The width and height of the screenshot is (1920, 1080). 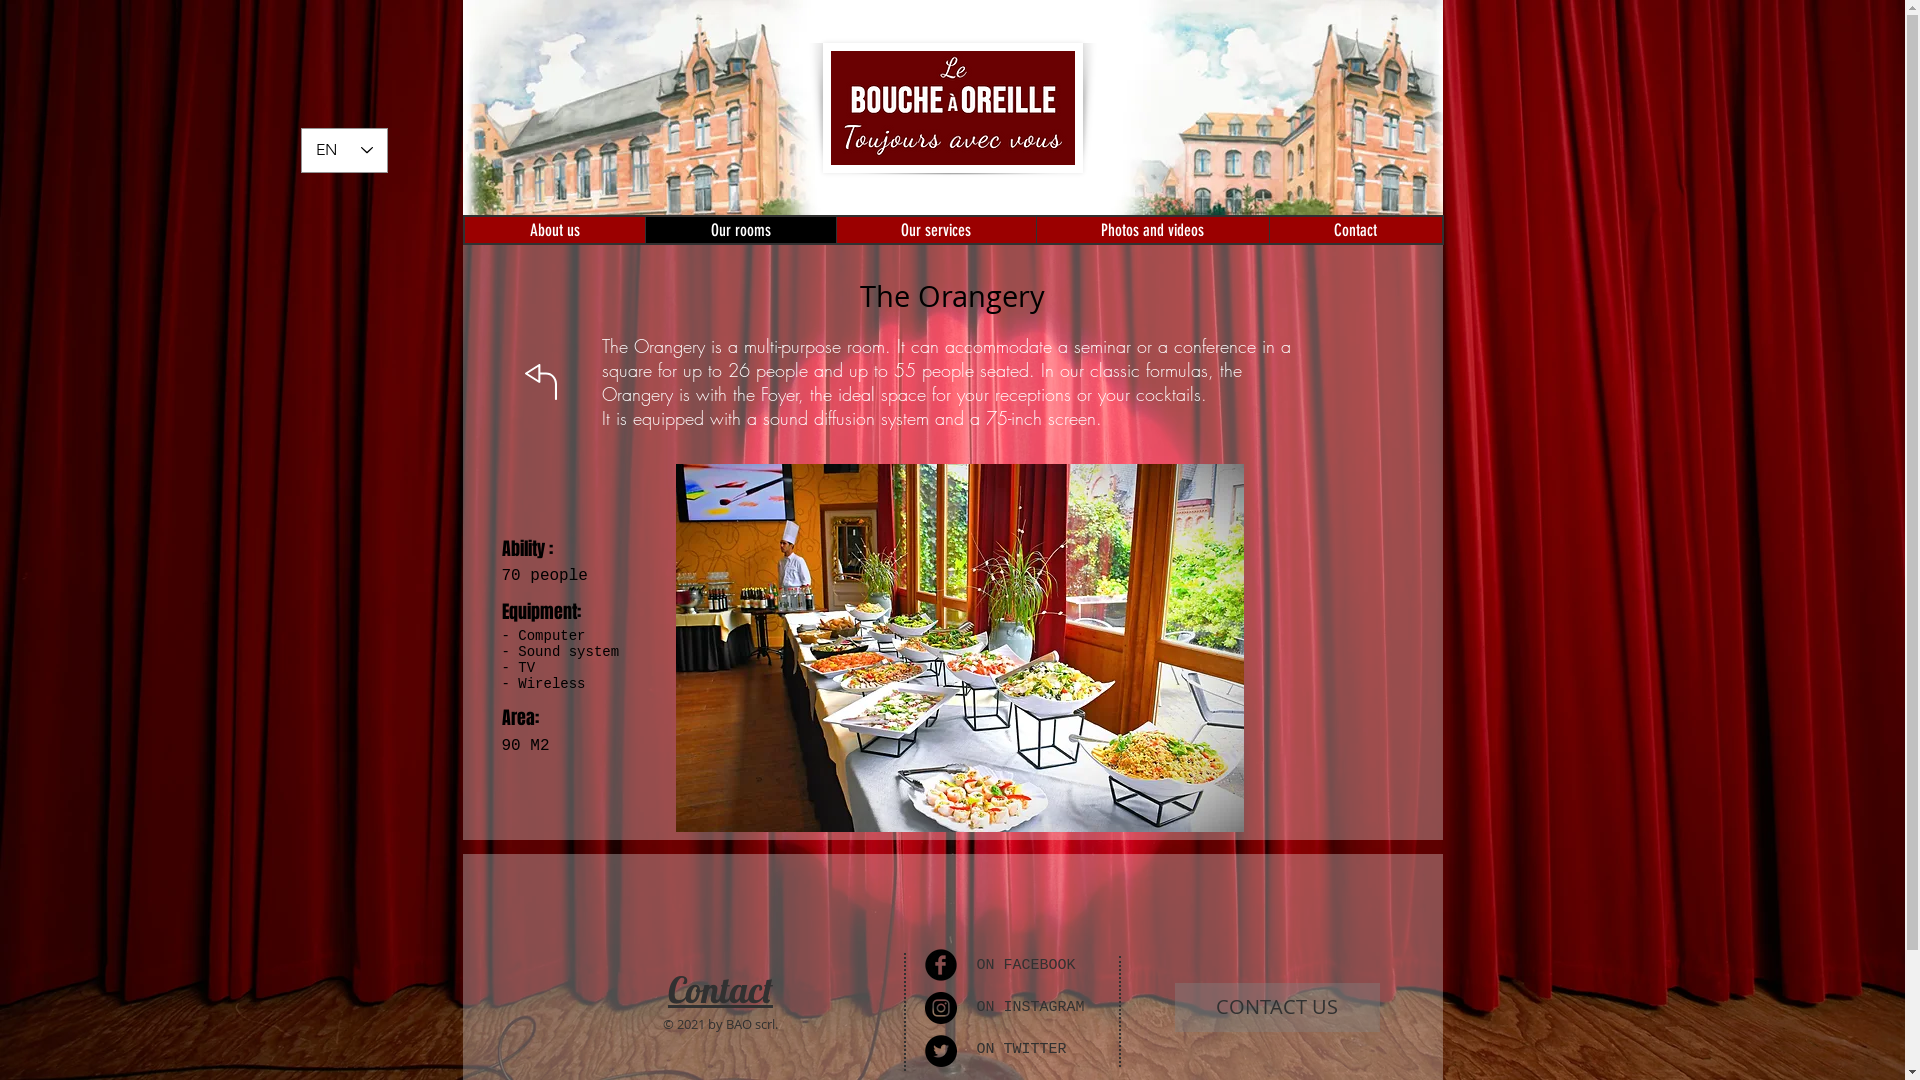 What do you see at coordinates (740, 230) in the screenshot?
I see `Our rooms` at bounding box center [740, 230].